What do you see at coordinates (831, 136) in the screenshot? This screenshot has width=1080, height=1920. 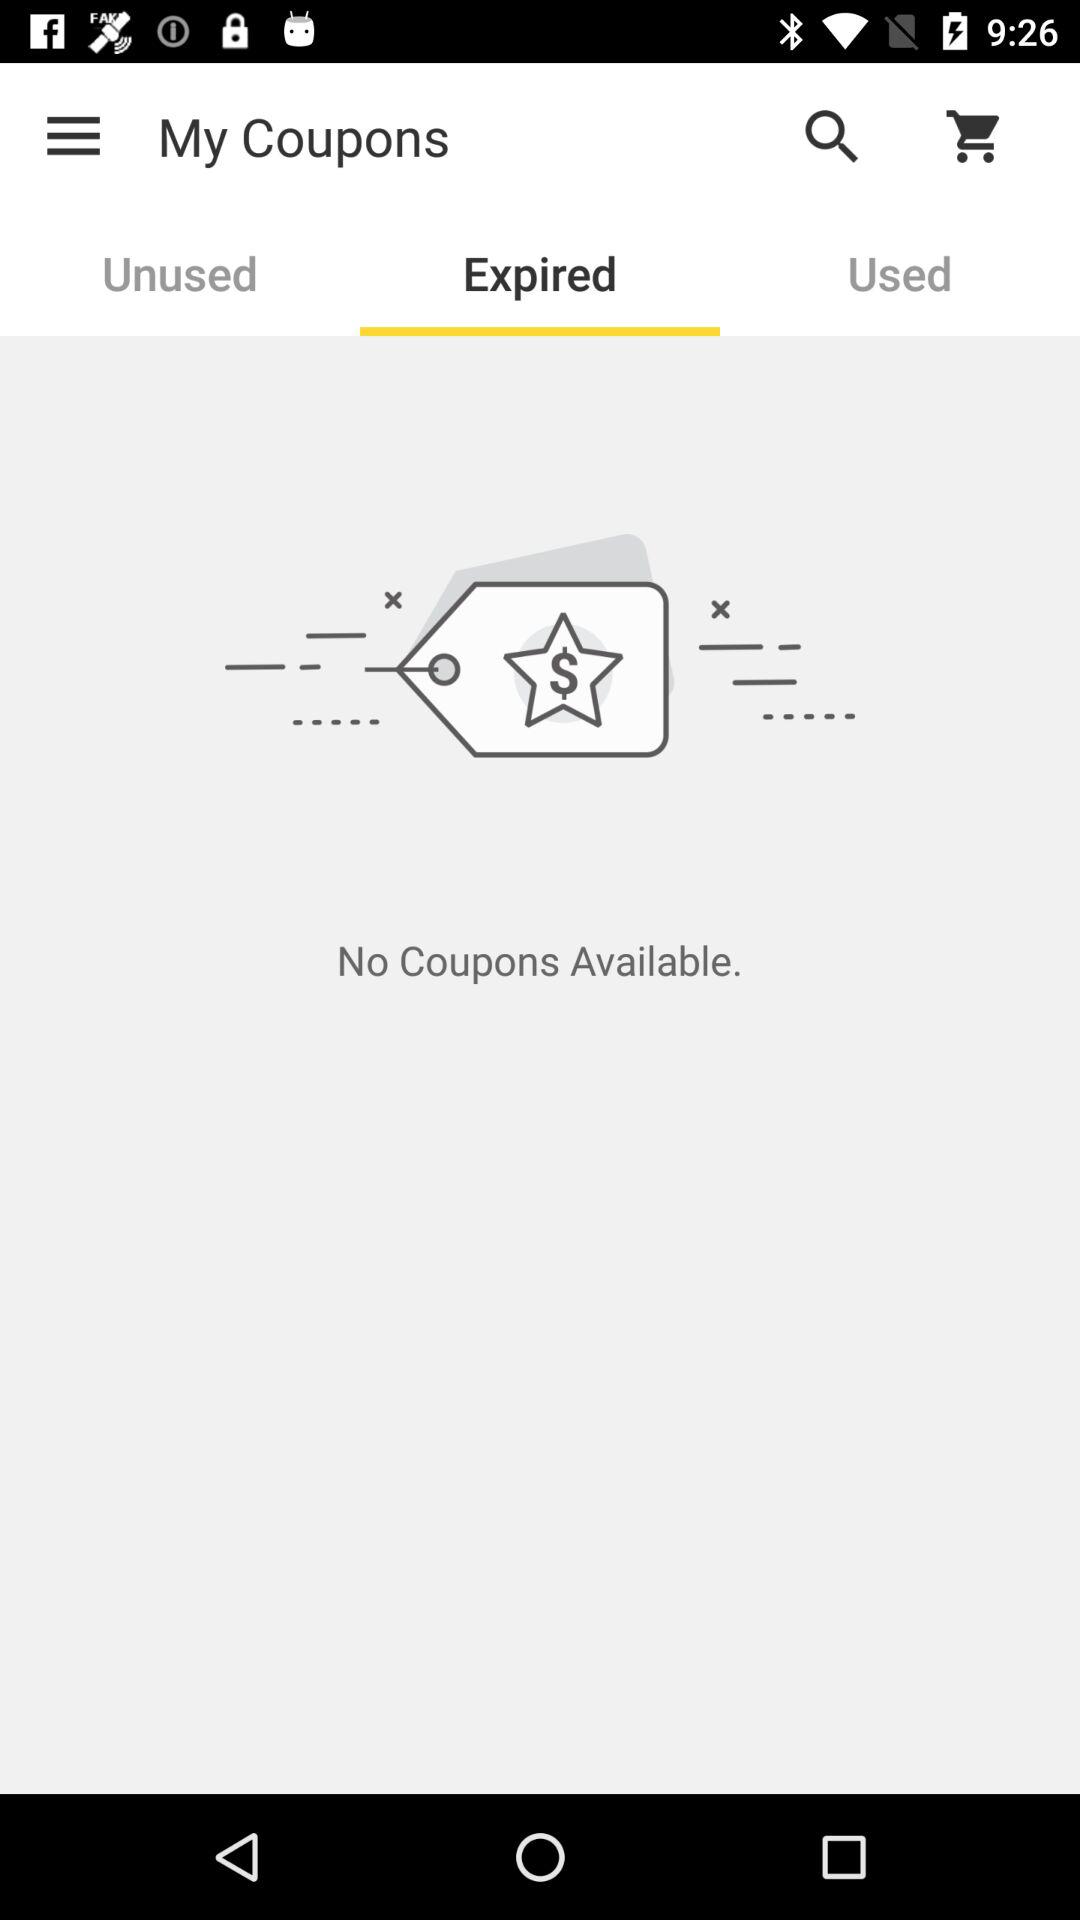 I see `open the app to the right of the my coupons item` at bounding box center [831, 136].